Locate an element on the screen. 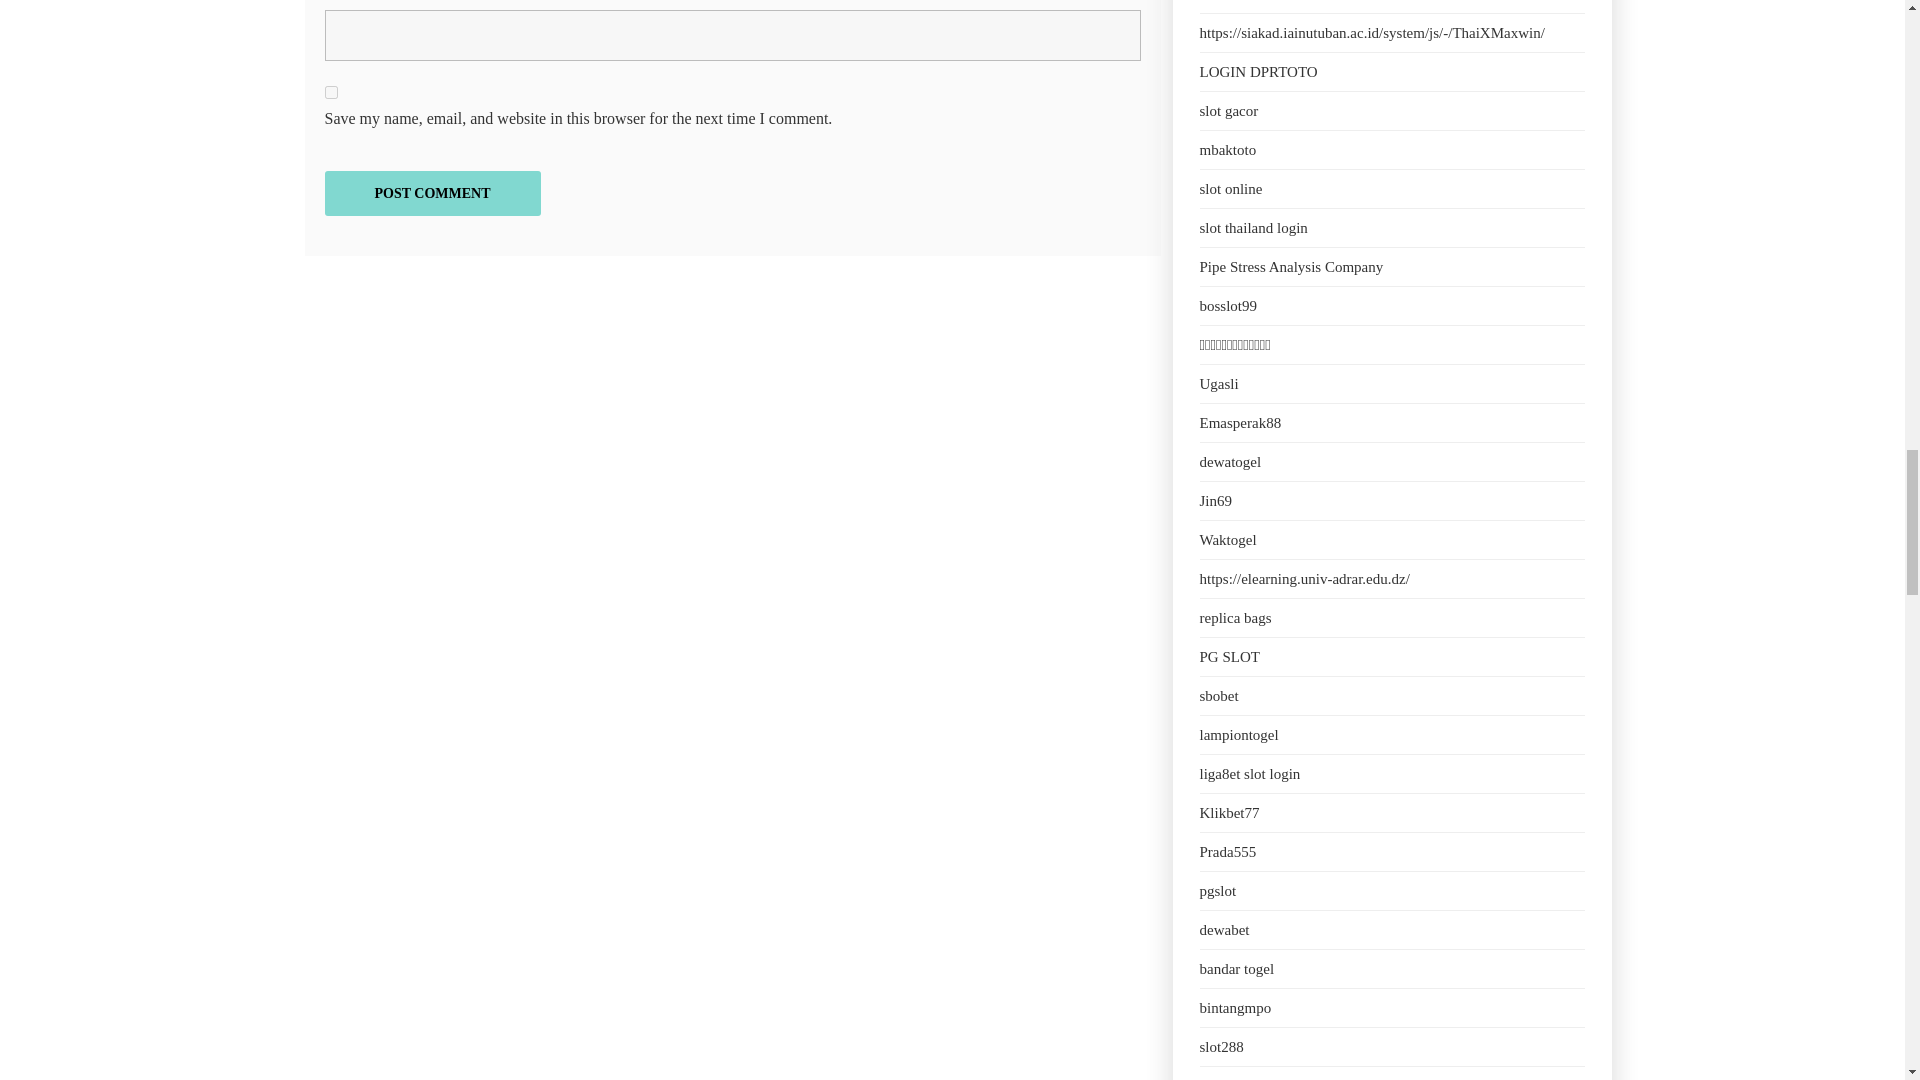 The width and height of the screenshot is (1920, 1080). yes is located at coordinates (330, 92).